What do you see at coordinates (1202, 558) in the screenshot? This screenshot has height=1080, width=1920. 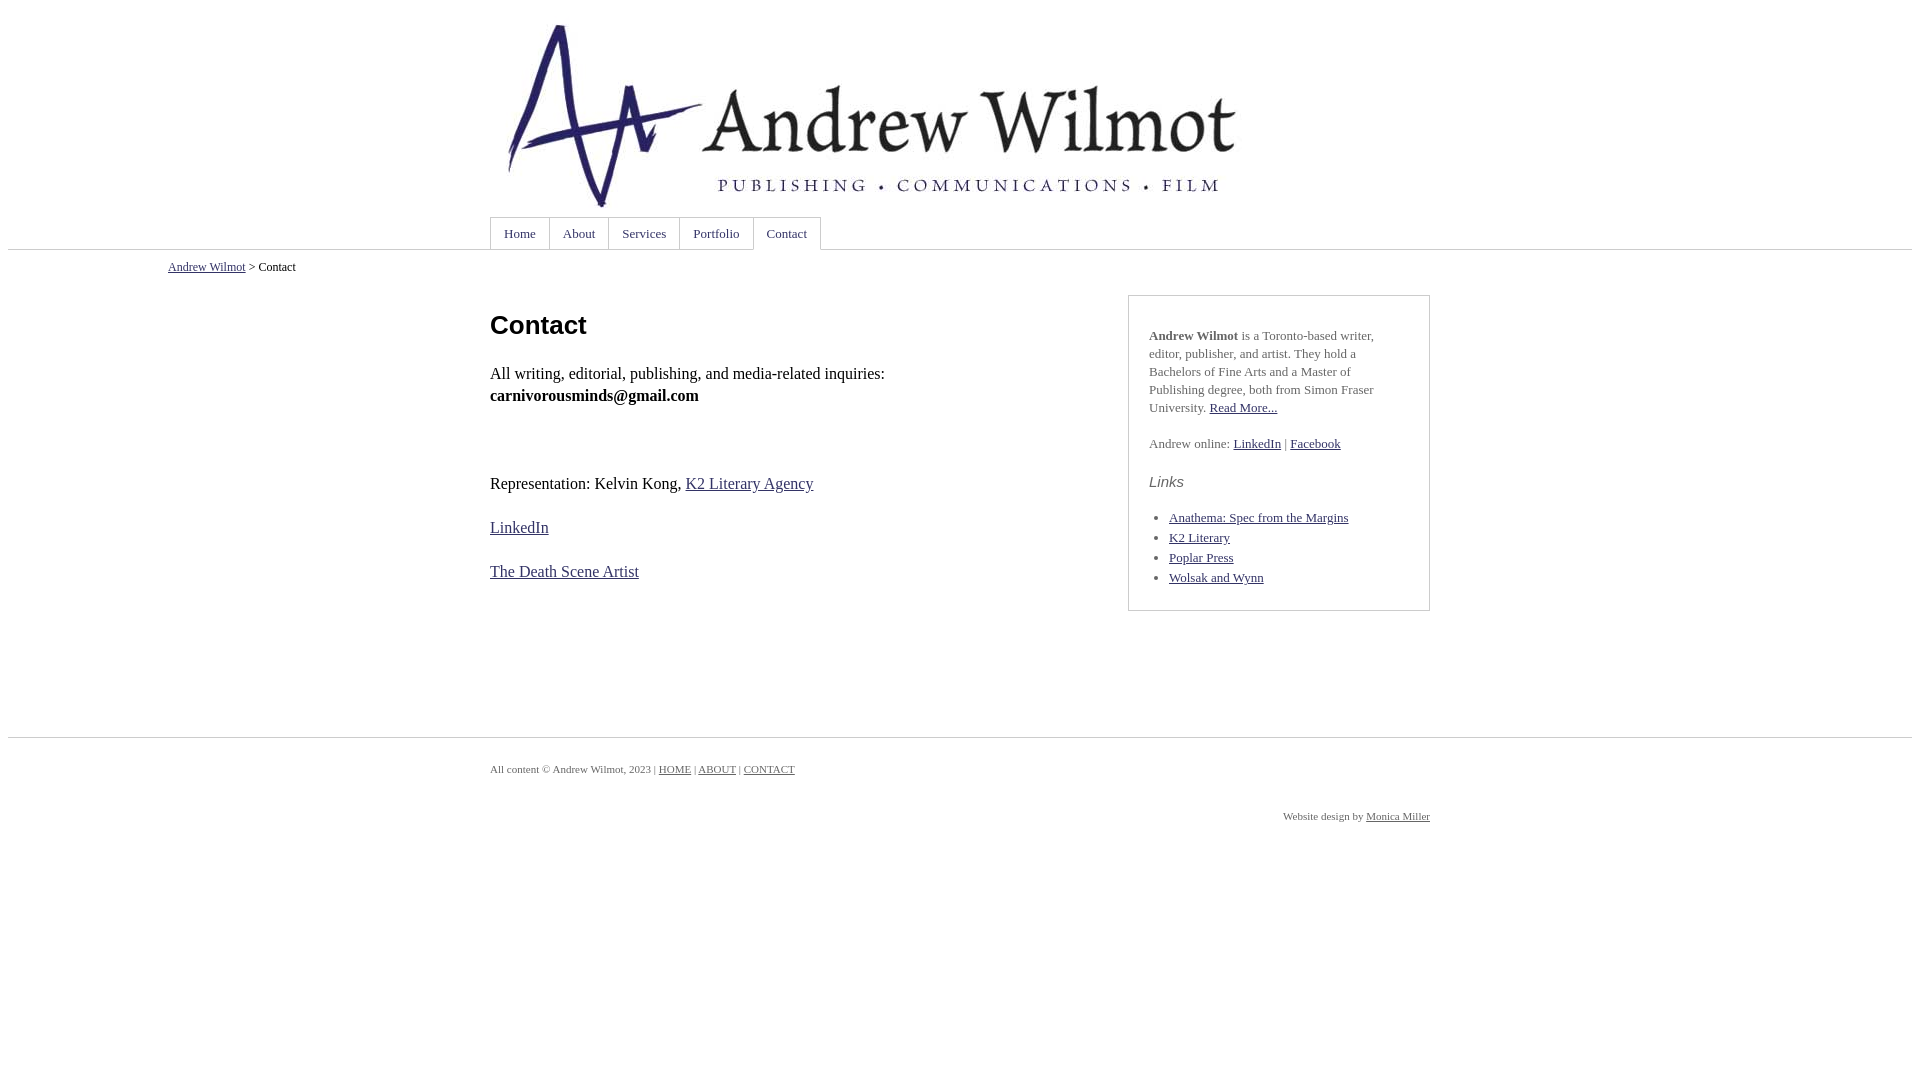 I see `Poplar Press` at bounding box center [1202, 558].